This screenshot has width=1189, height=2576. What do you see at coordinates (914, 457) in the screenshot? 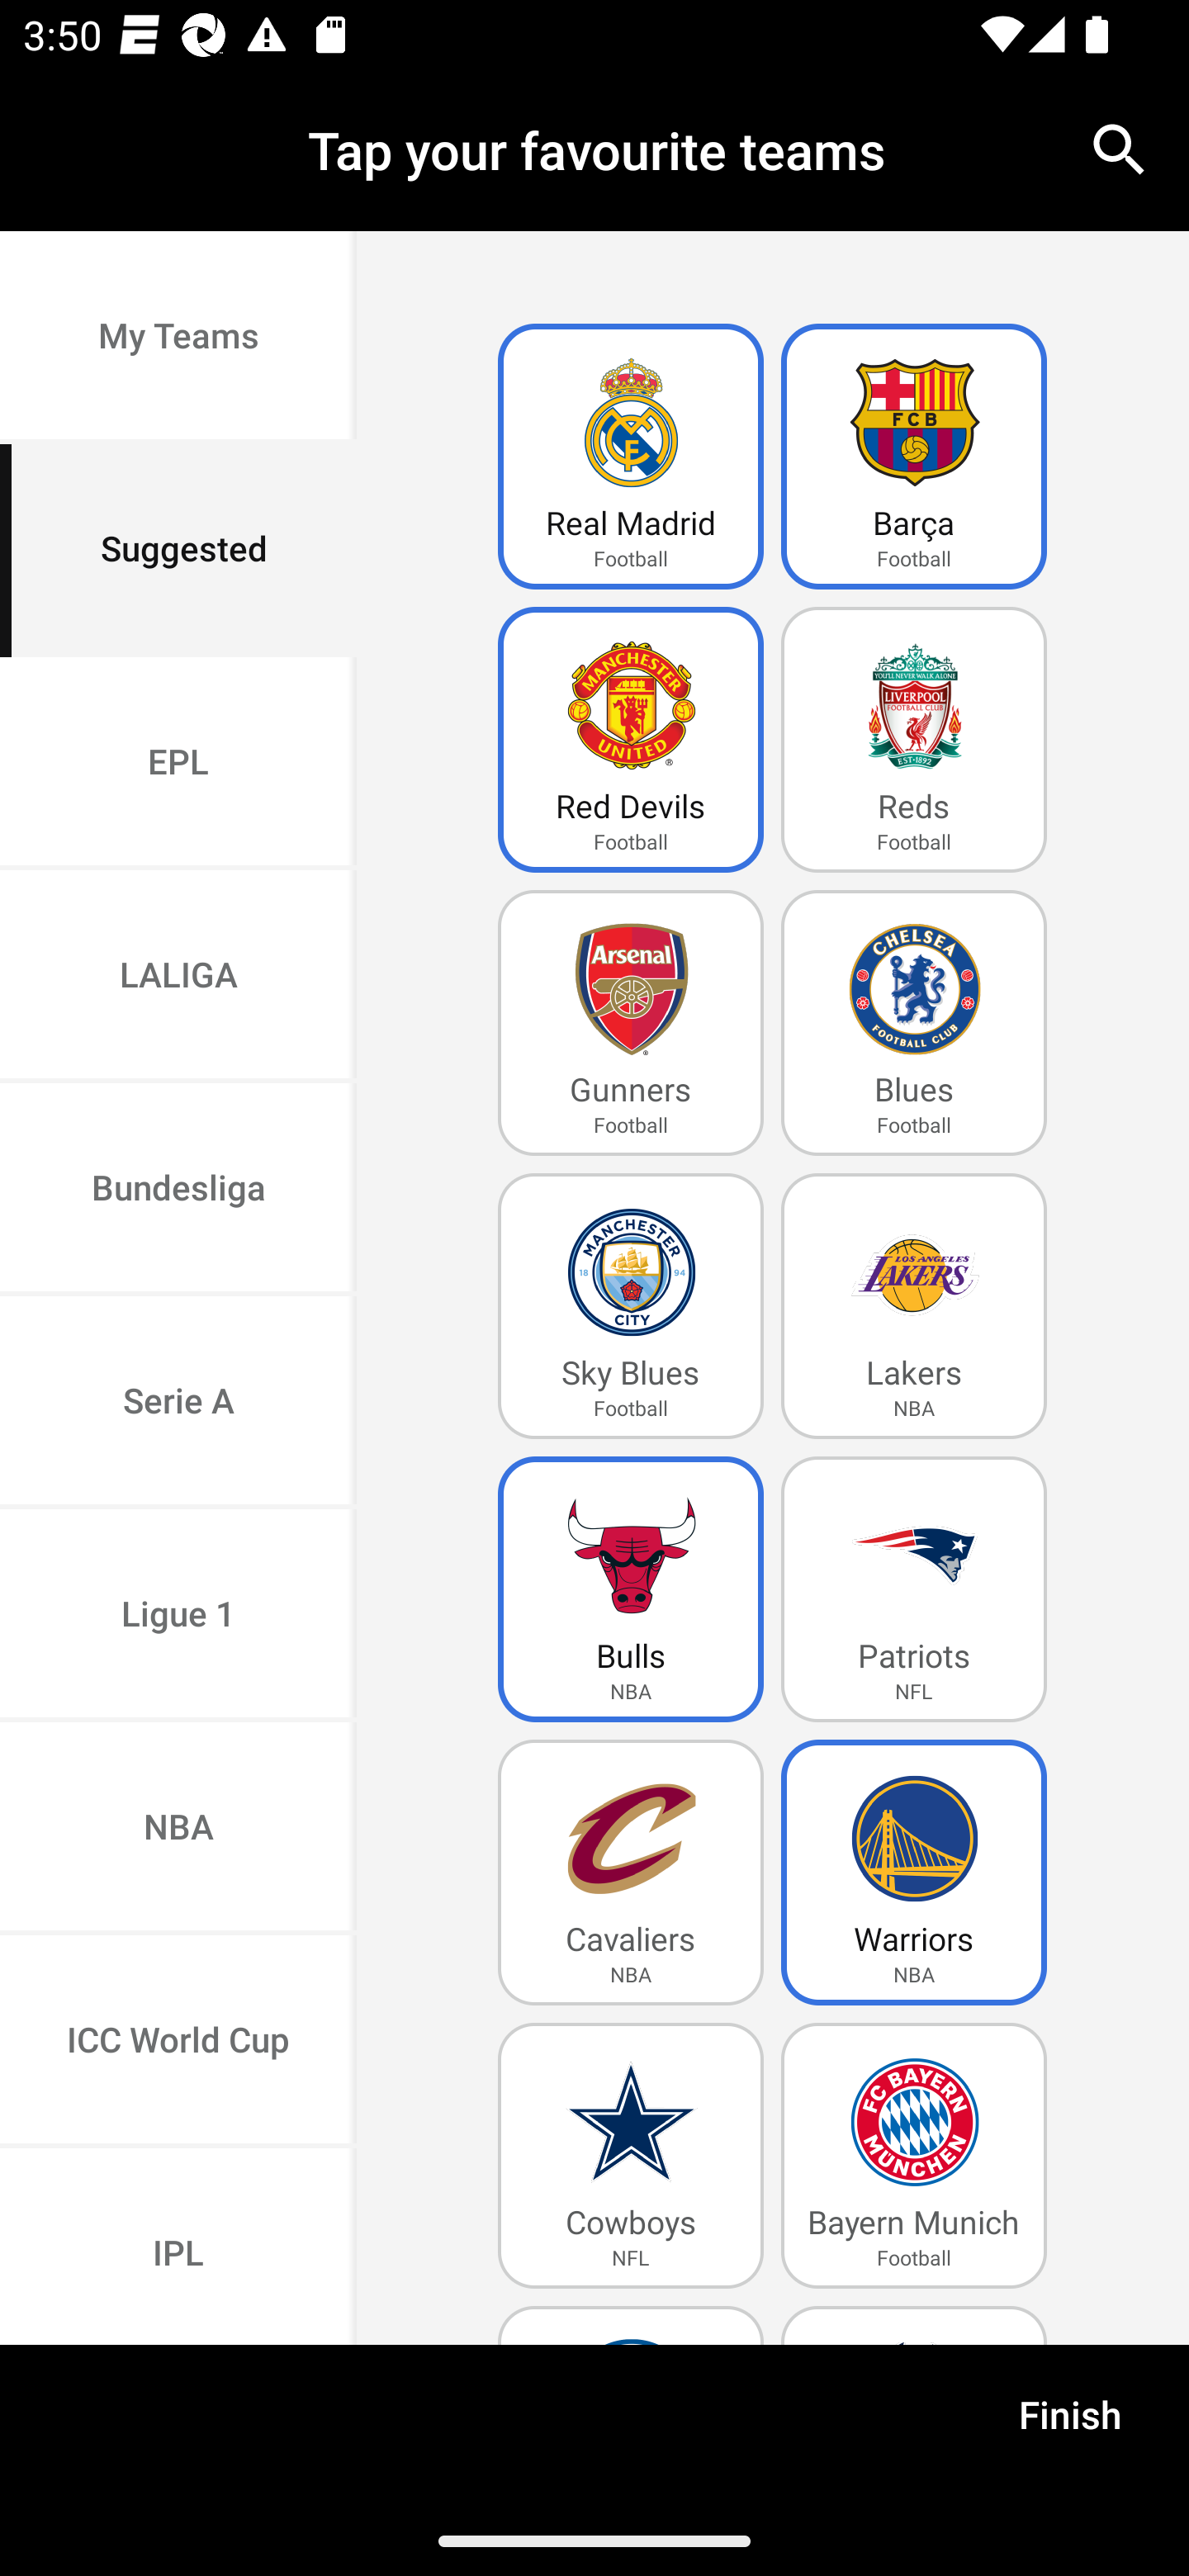
I see `Barça BarçaSelected Football` at bounding box center [914, 457].